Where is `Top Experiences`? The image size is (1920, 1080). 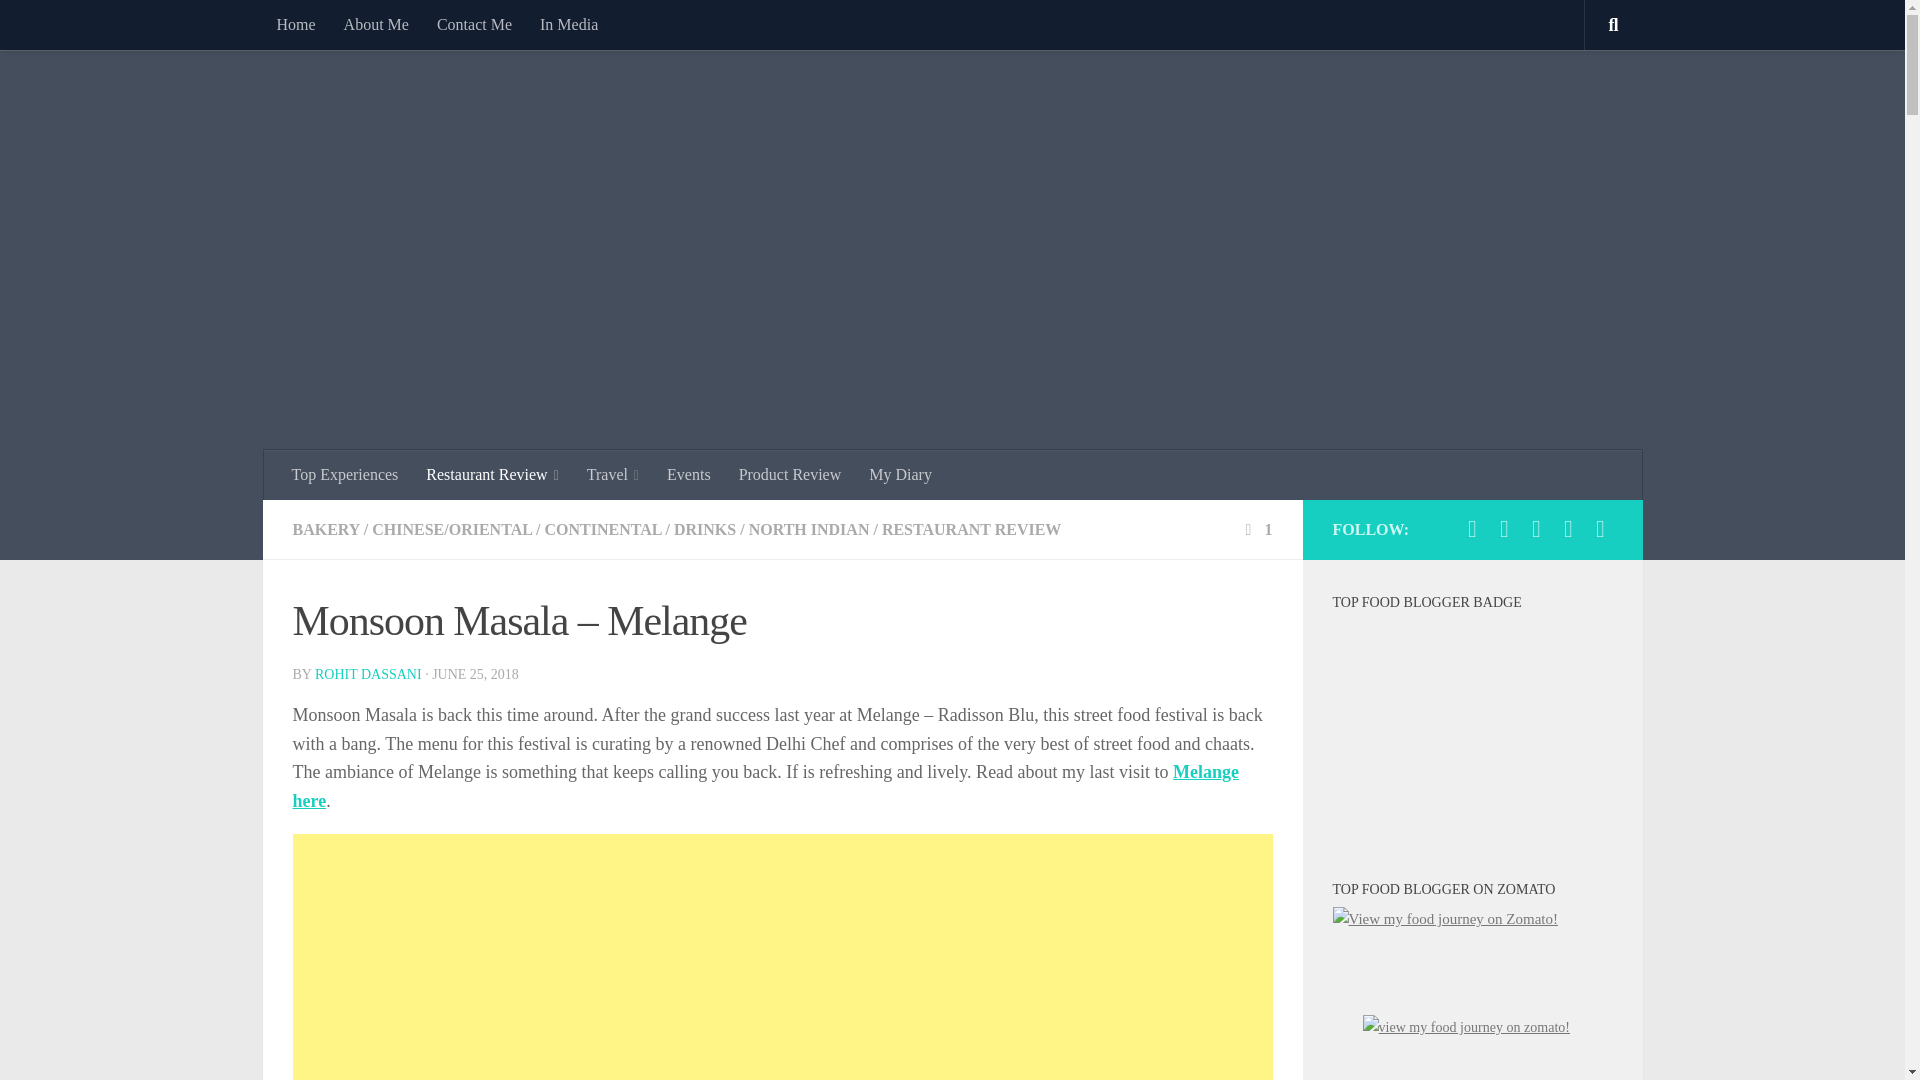
Top Experiences is located at coordinates (345, 475).